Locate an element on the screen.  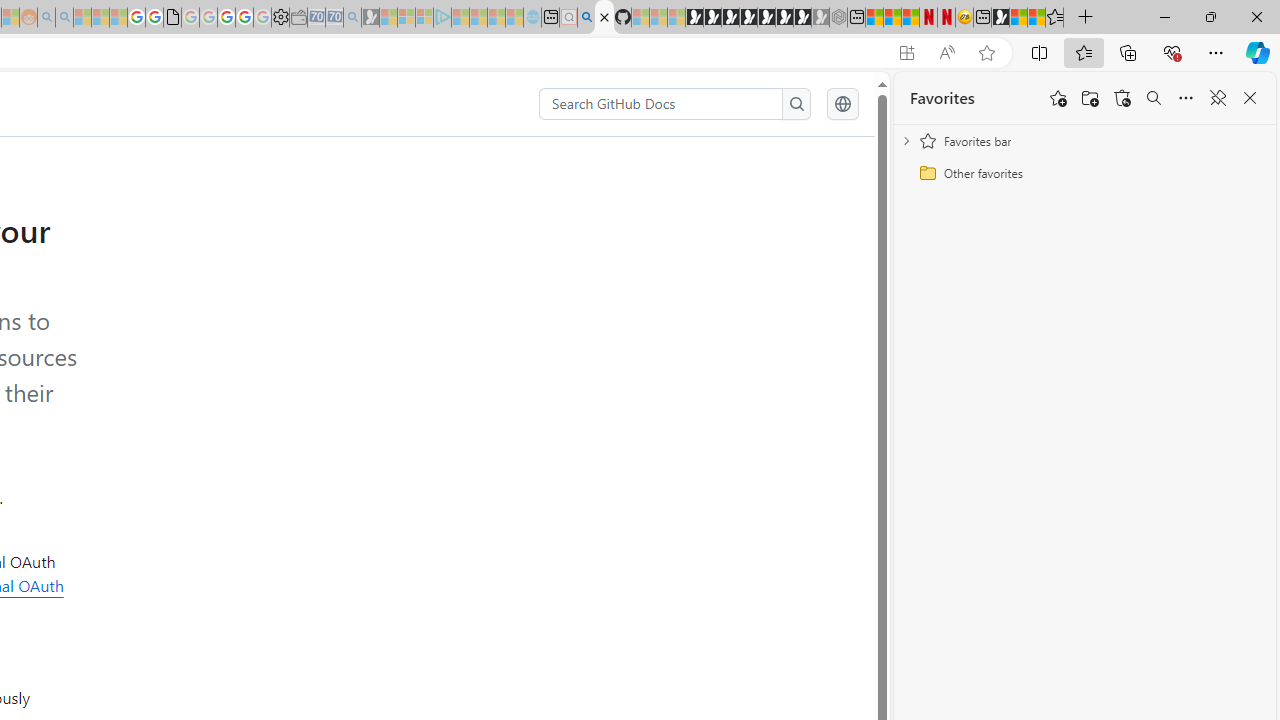
Search GitHub Docs is located at coordinates (662, 104).